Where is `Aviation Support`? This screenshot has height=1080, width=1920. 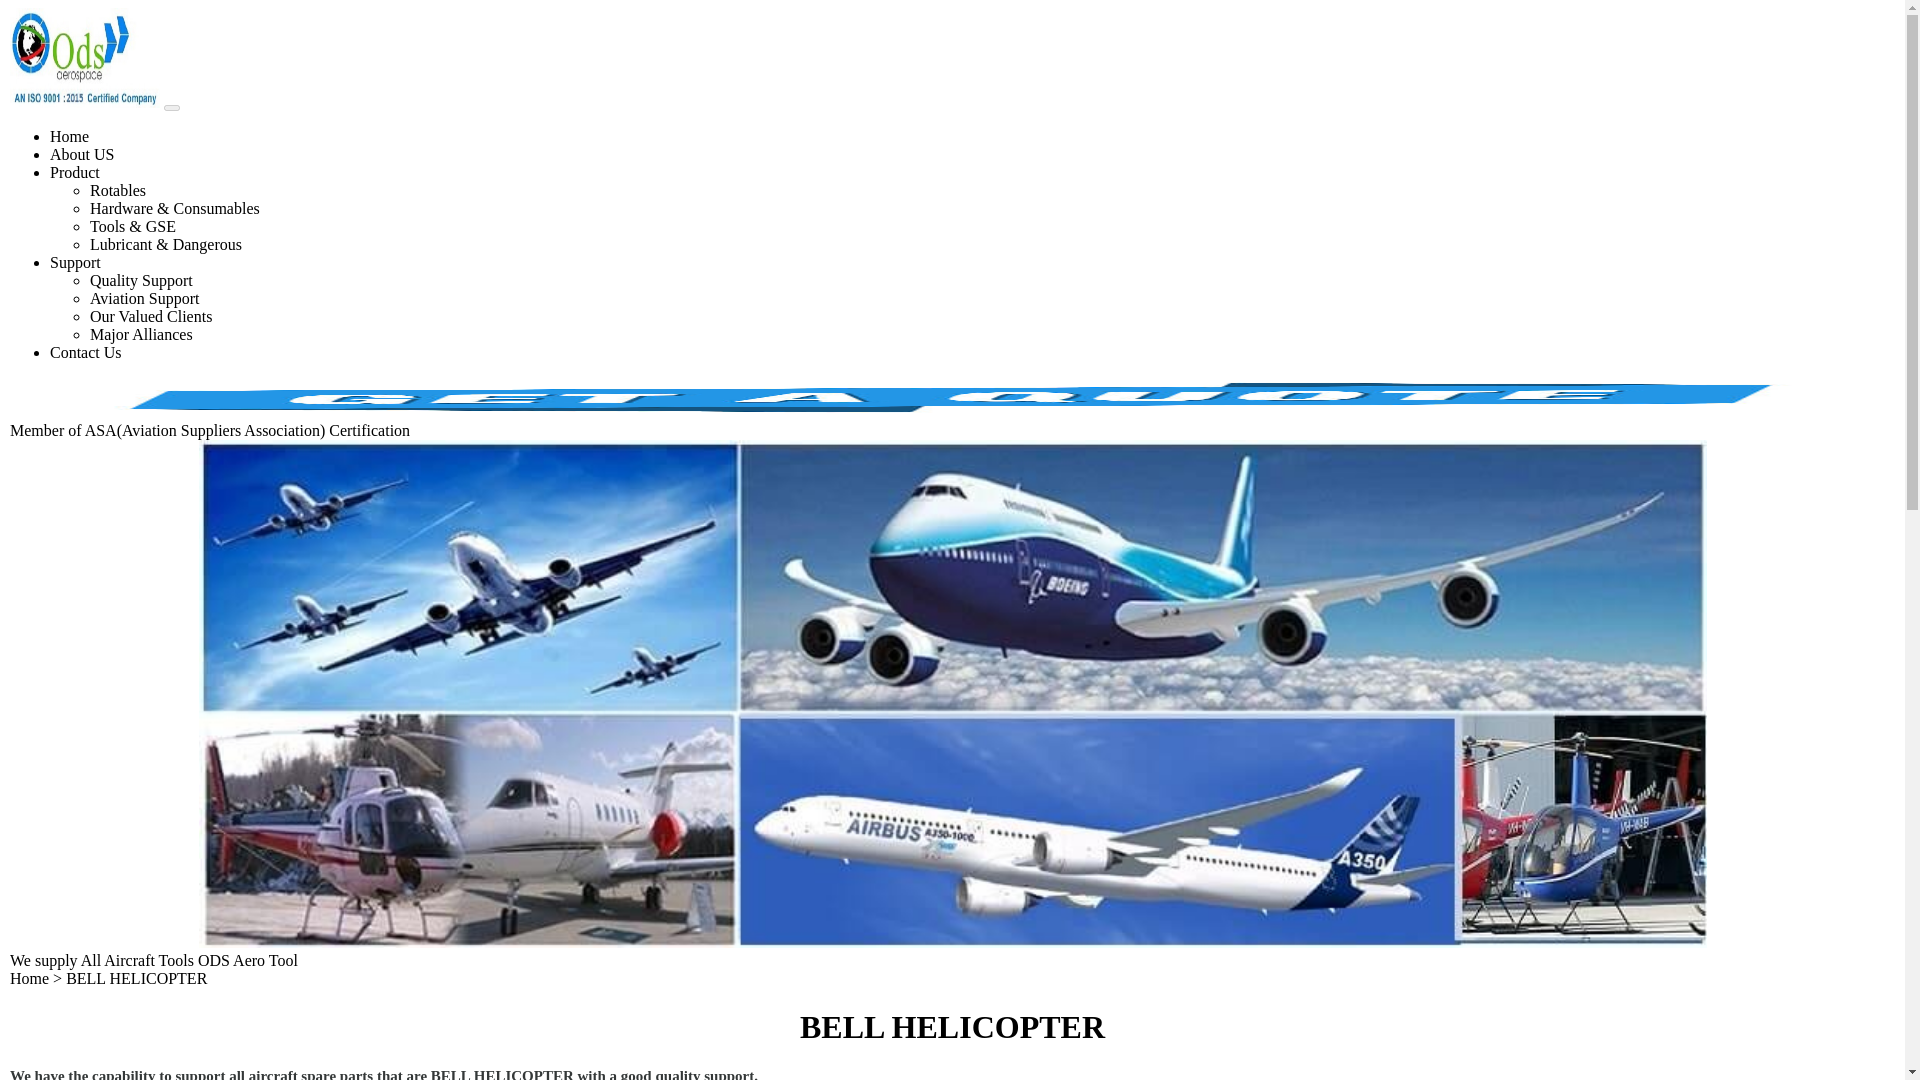 Aviation Support is located at coordinates (144, 298).